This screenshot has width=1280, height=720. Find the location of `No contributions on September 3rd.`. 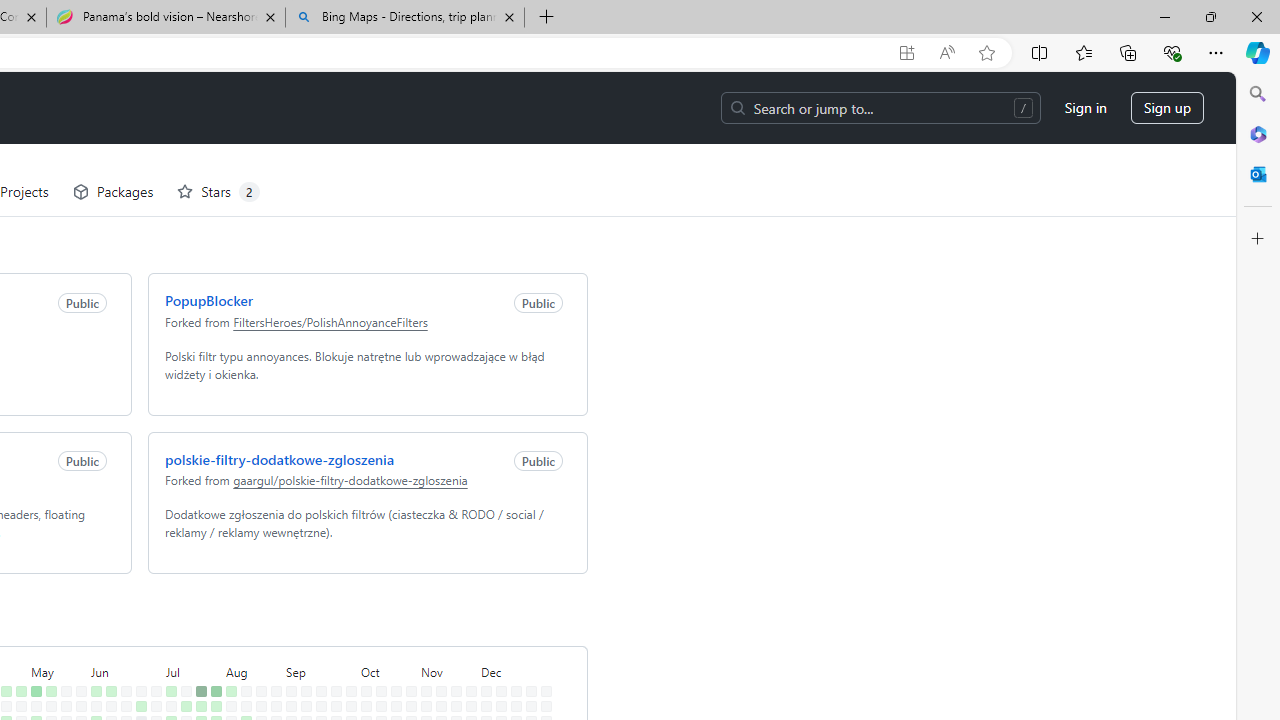

No contributions on September 3rd. is located at coordinates (287, 649).